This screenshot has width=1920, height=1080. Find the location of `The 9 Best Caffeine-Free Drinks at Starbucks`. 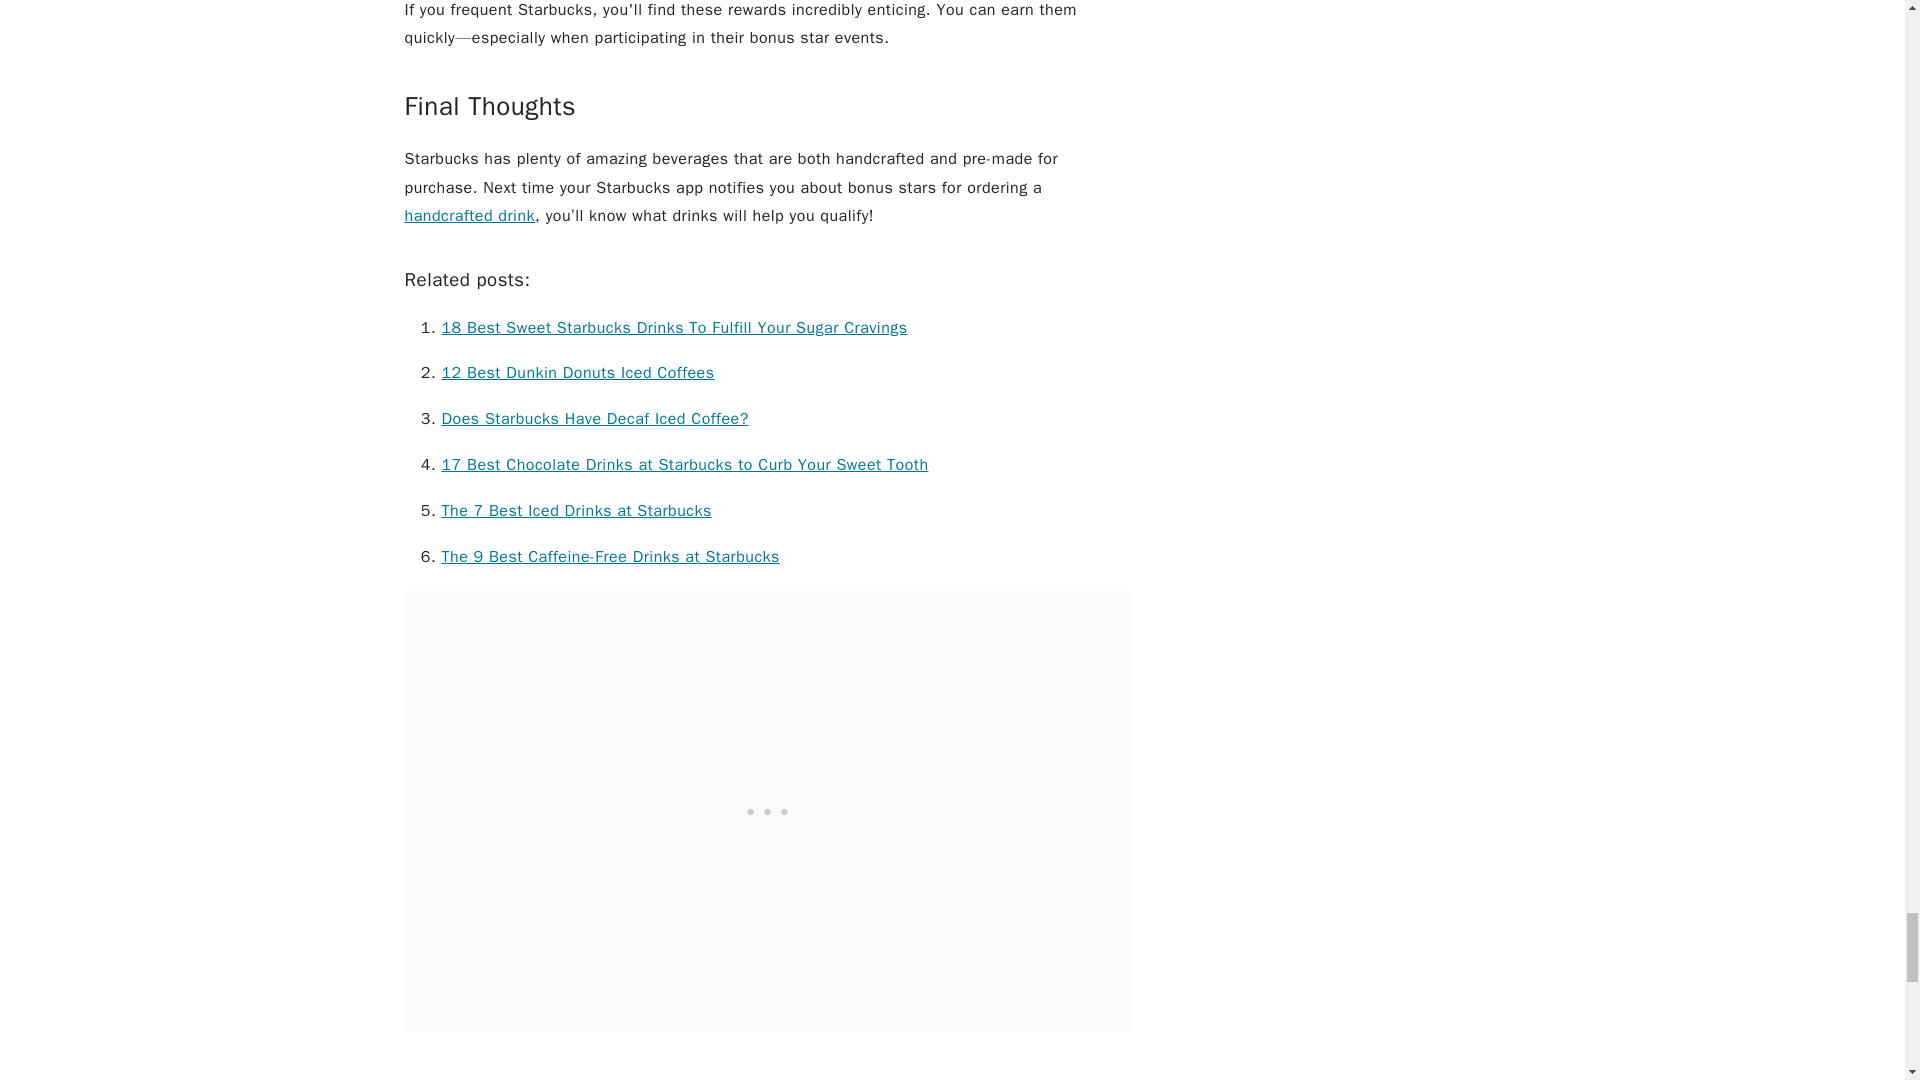

The 9 Best Caffeine-Free Drinks at Starbucks is located at coordinates (610, 556).